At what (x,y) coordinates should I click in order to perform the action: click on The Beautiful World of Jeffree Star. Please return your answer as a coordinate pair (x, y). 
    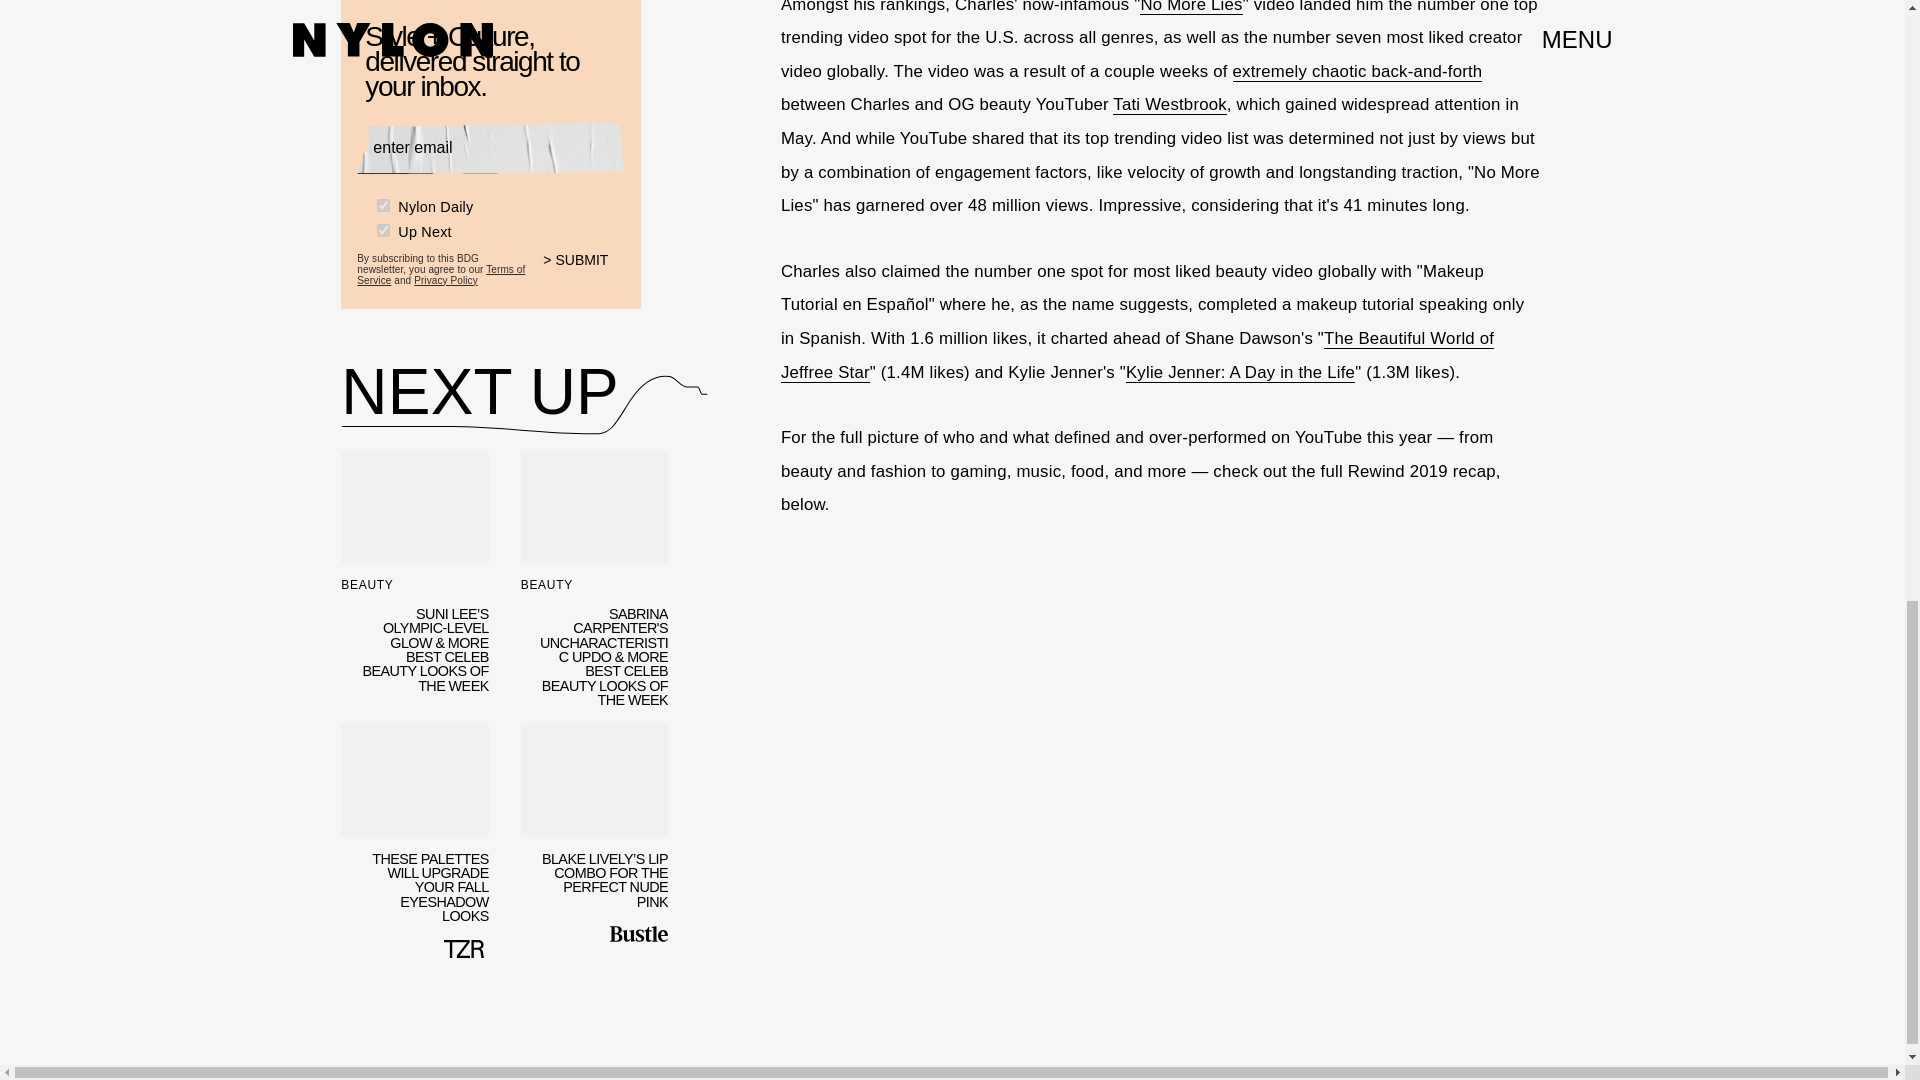
    Looking at the image, I should click on (1137, 356).